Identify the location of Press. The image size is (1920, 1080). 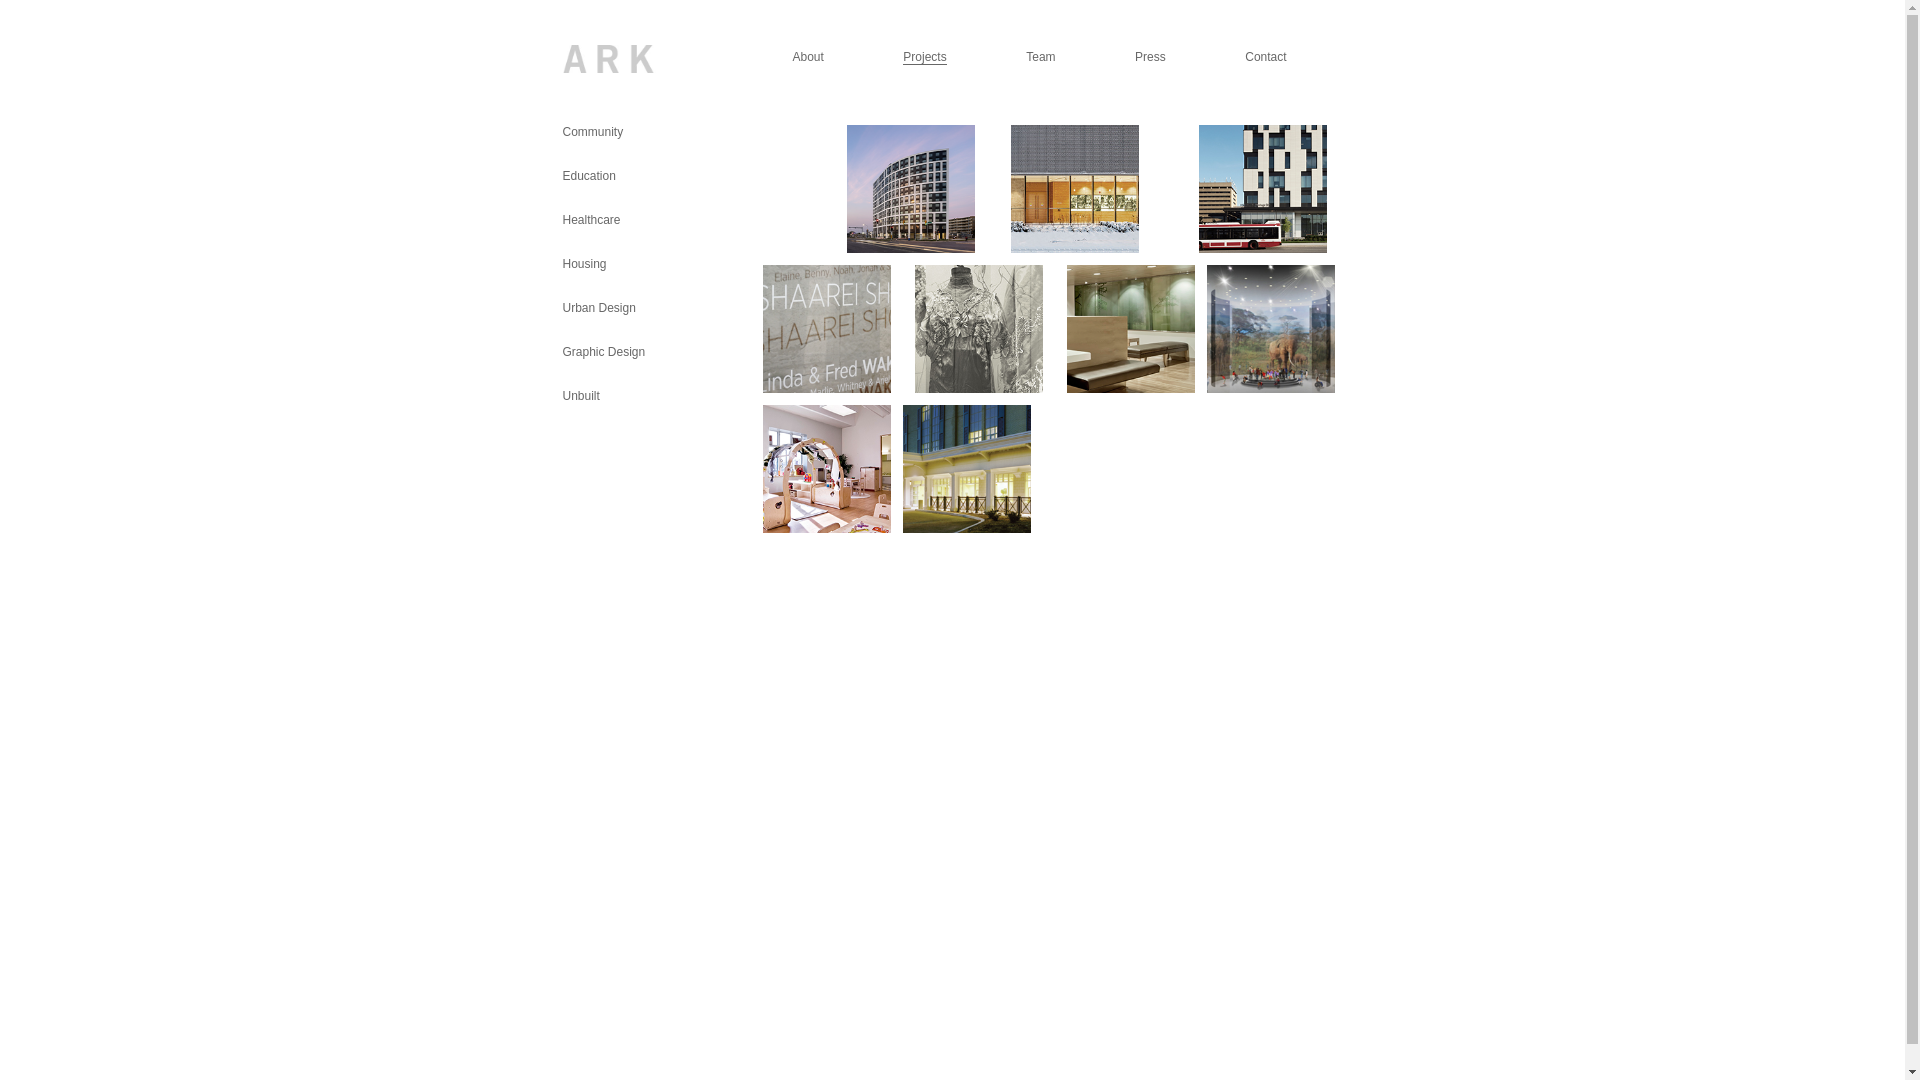
(1150, 57).